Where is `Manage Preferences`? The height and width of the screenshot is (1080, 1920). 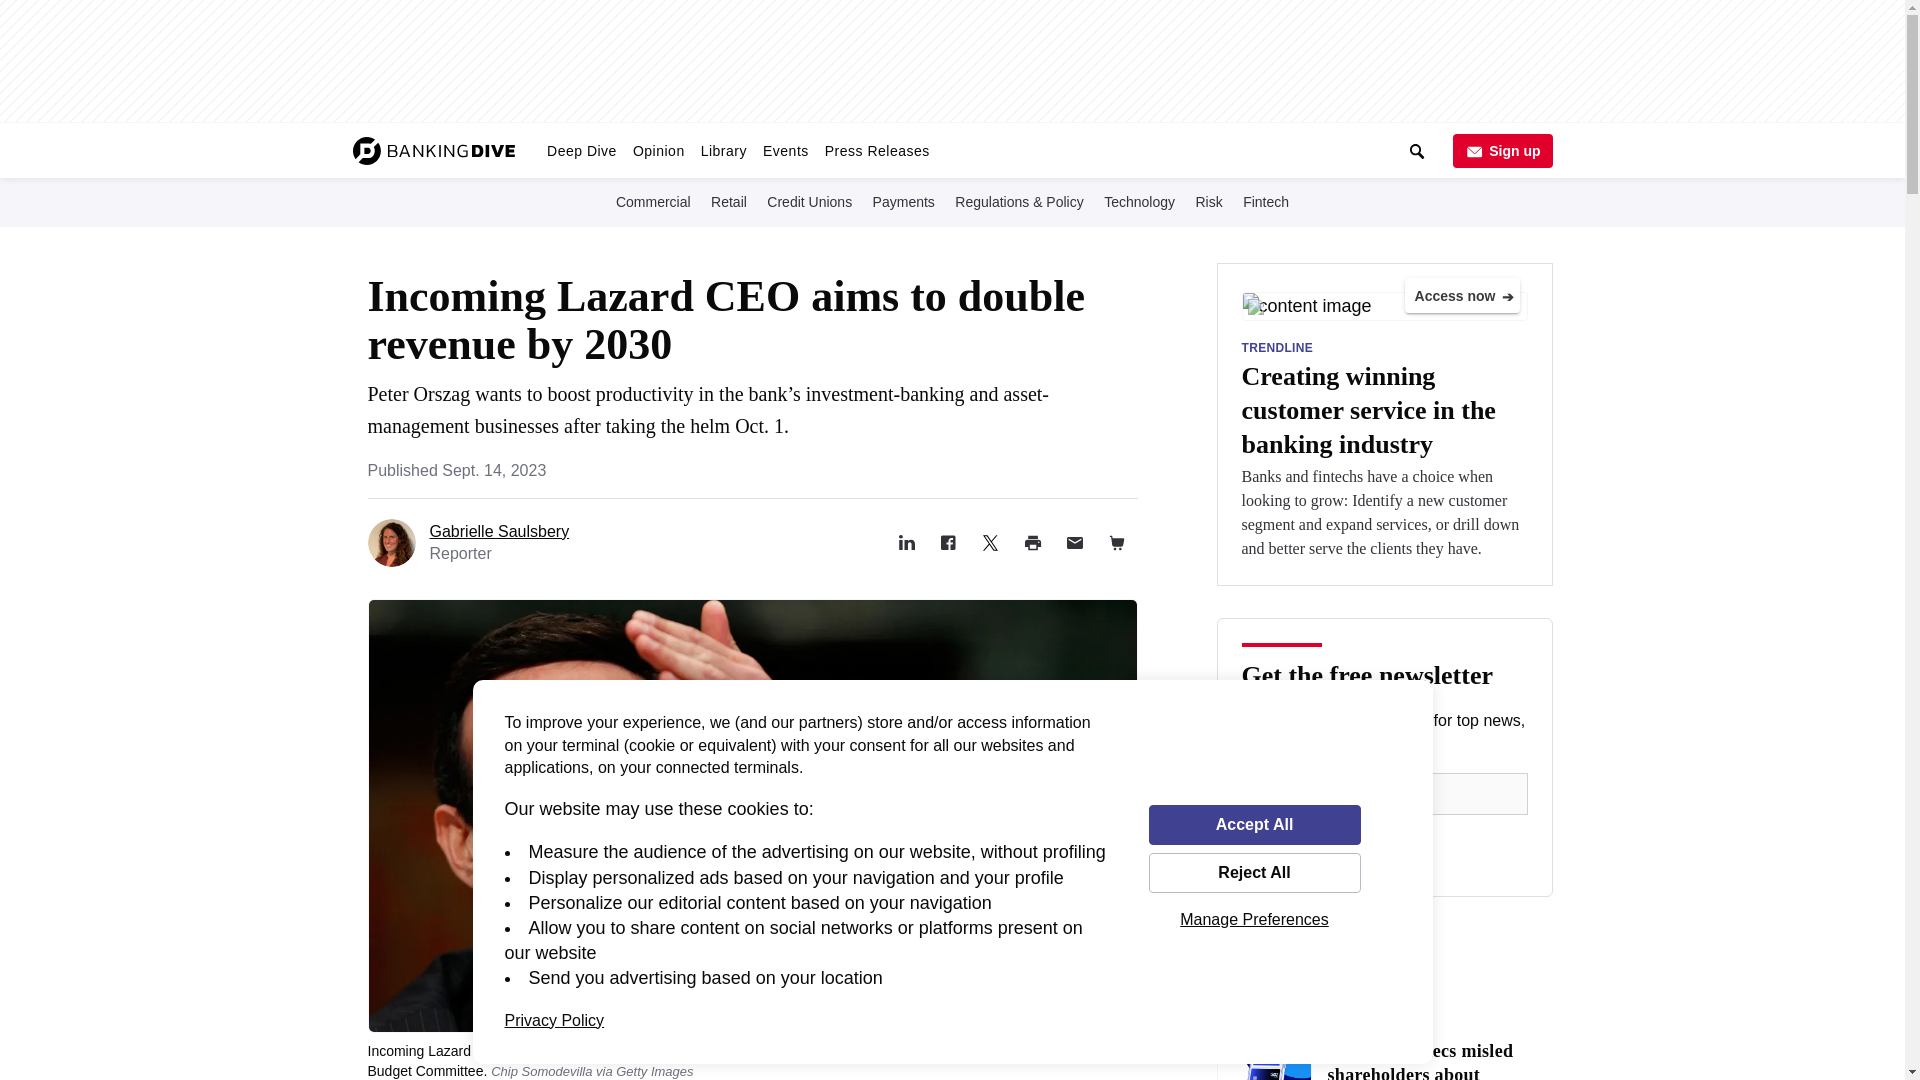
Manage Preferences is located at coordinates (1254, 919).